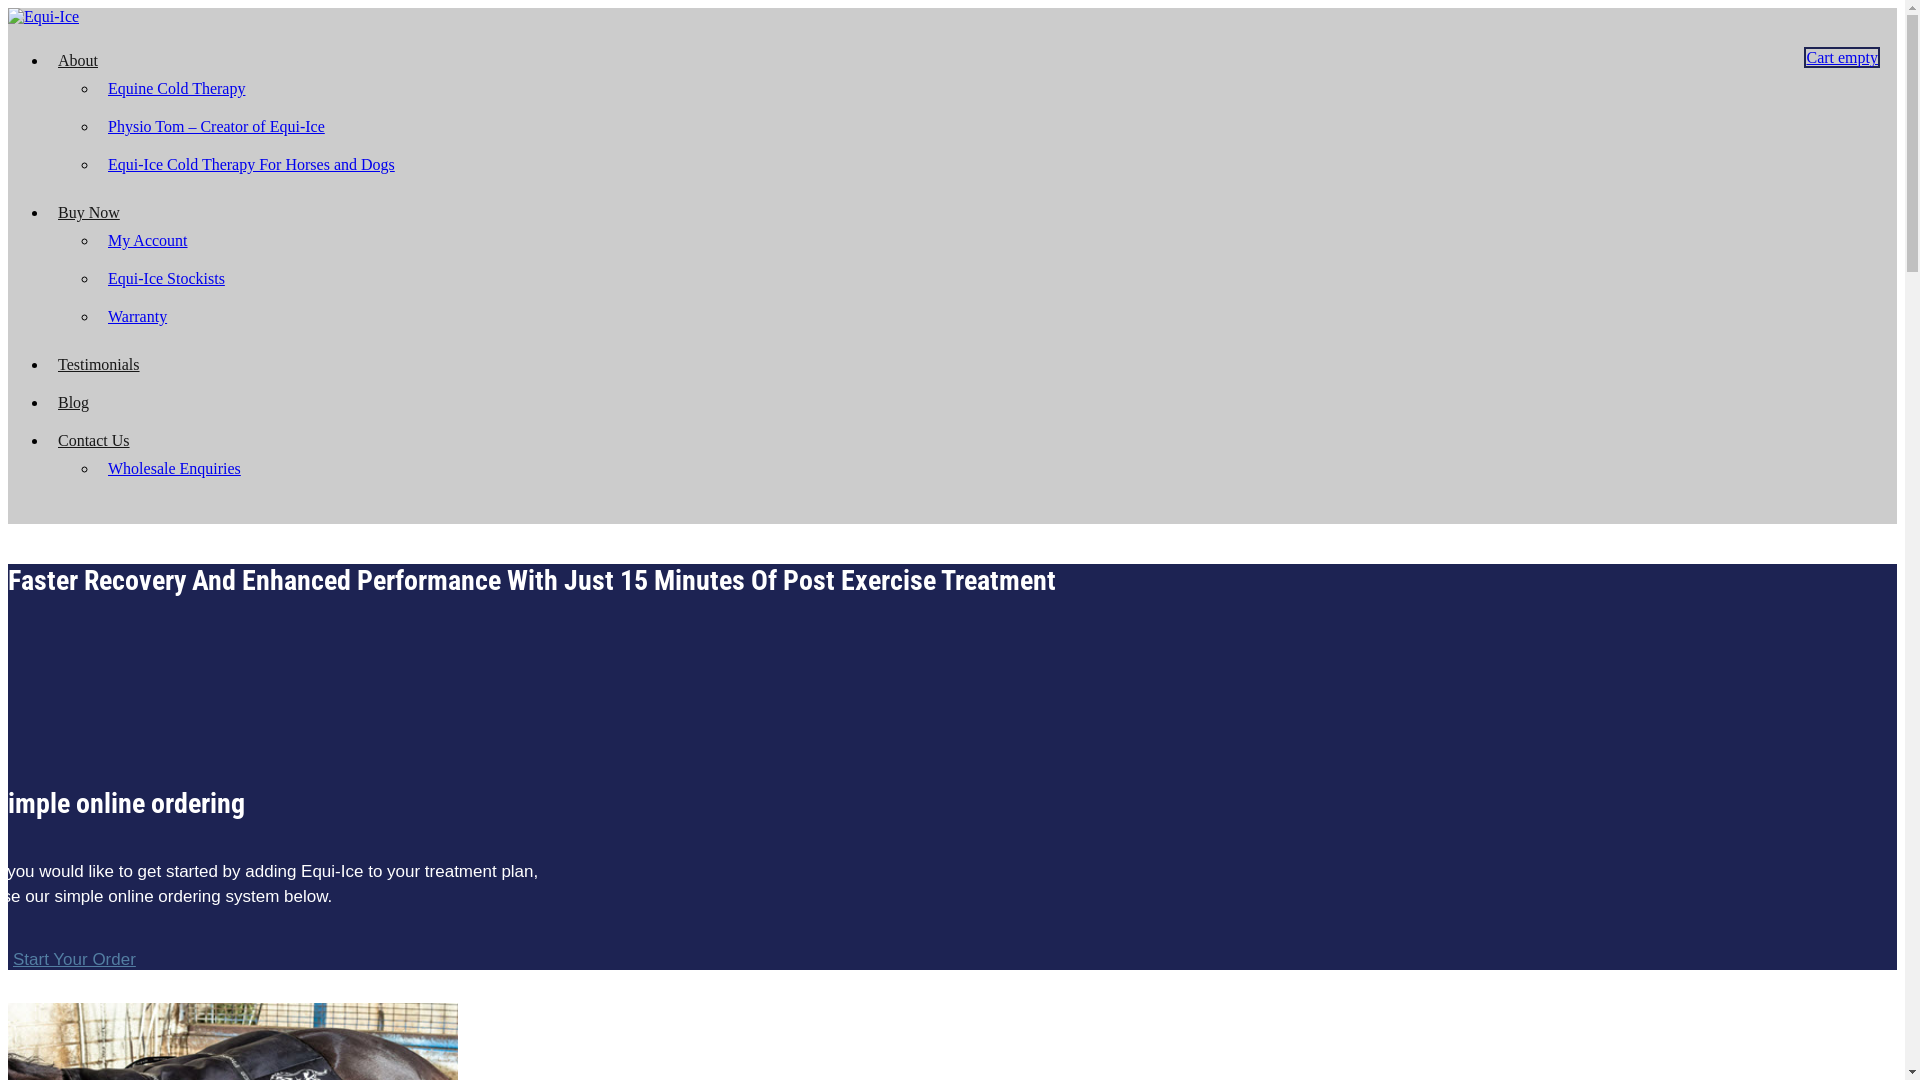  Describe the element at coordinates (99, 364) in the screenshot. I see `Testimonials` at that location.